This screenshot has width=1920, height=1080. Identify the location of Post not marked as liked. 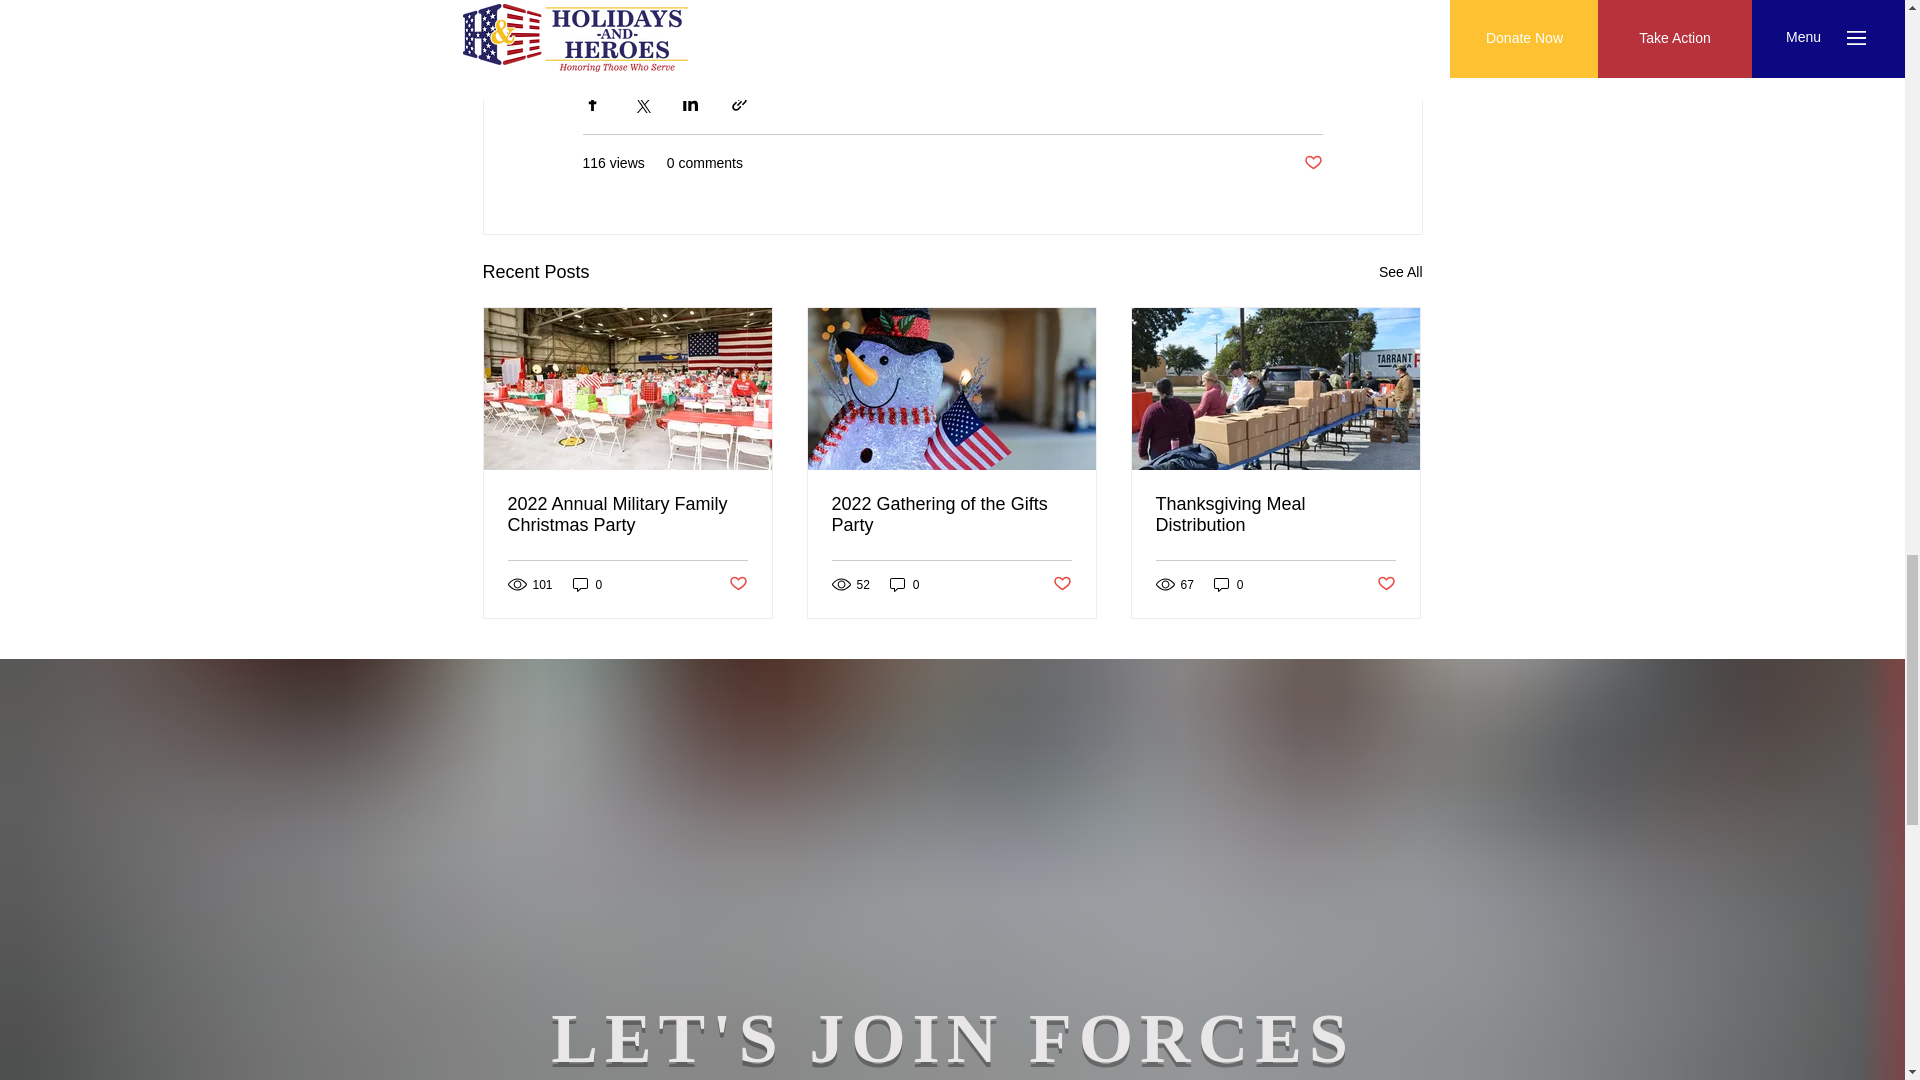
(1386, 584).